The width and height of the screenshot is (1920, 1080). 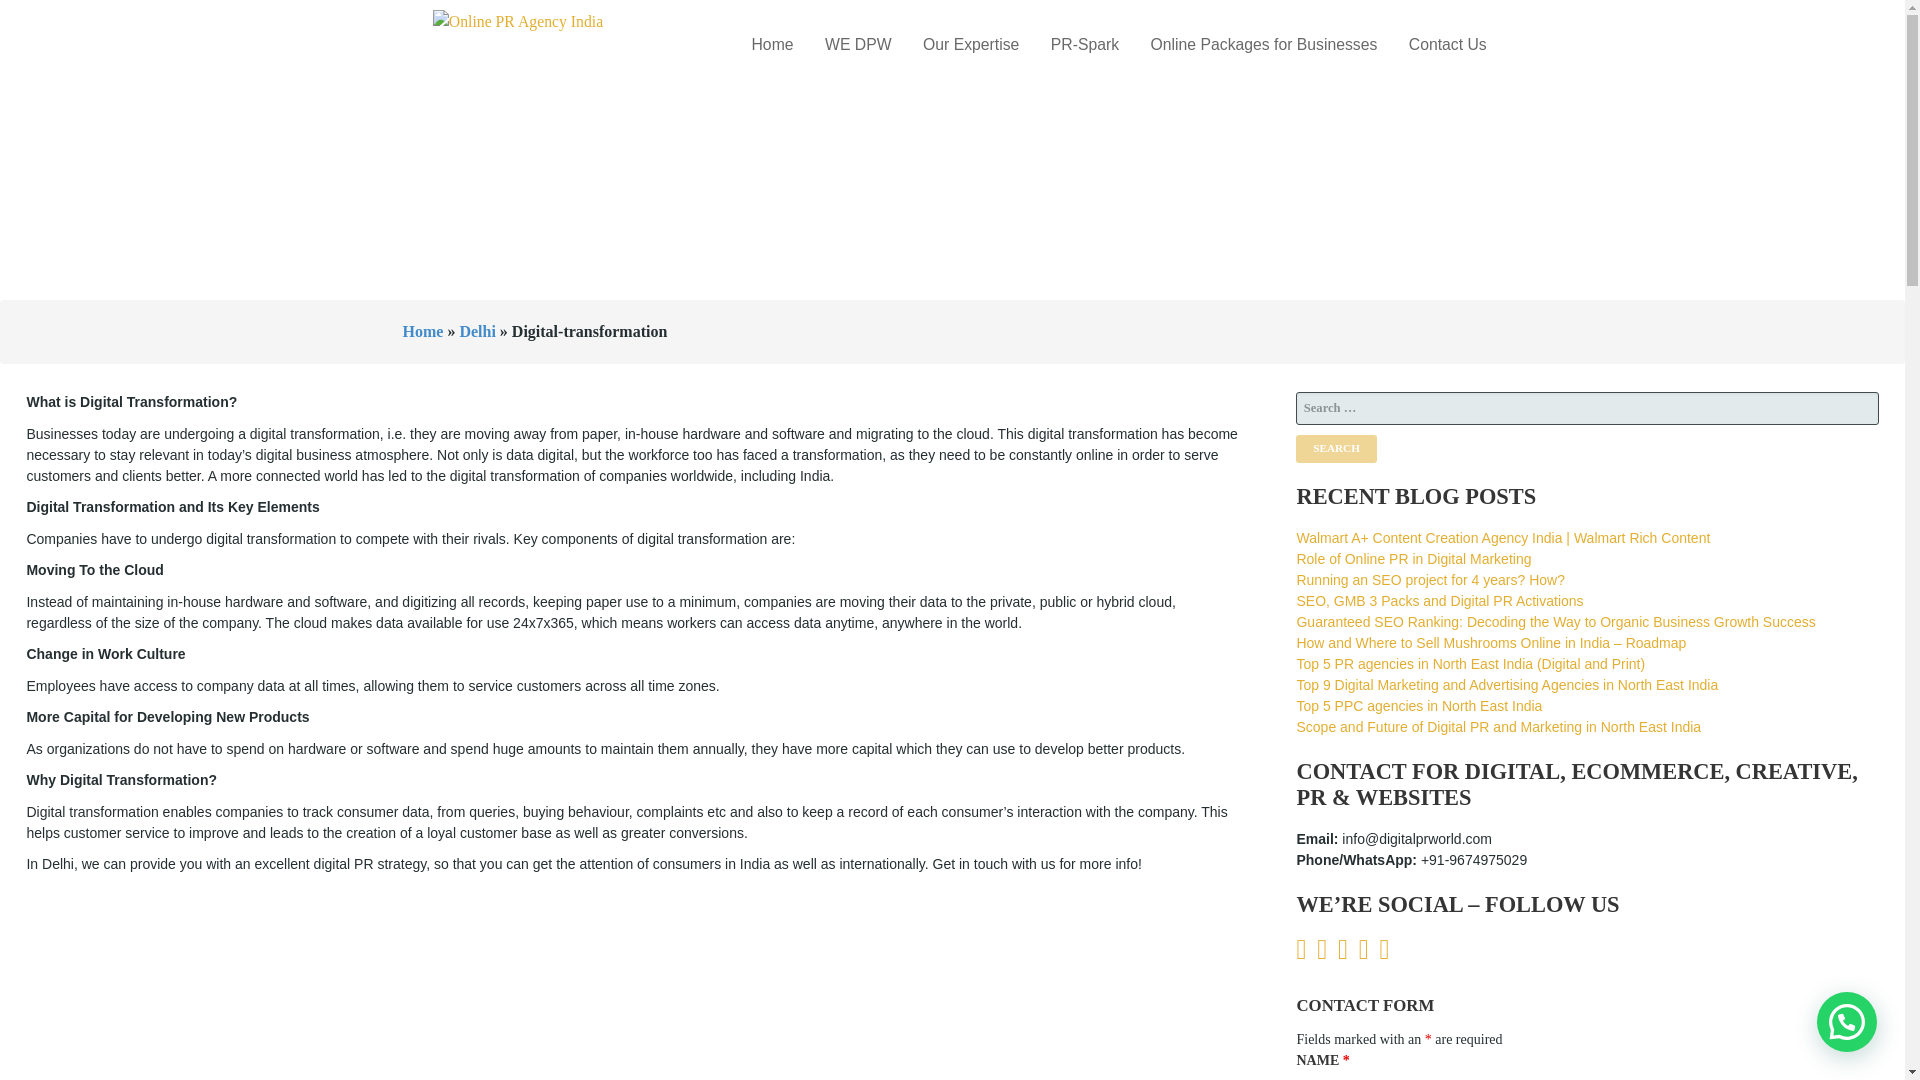 I want to click on ONLINE PR AGENCY INDIA, so click(x=580, y=113).